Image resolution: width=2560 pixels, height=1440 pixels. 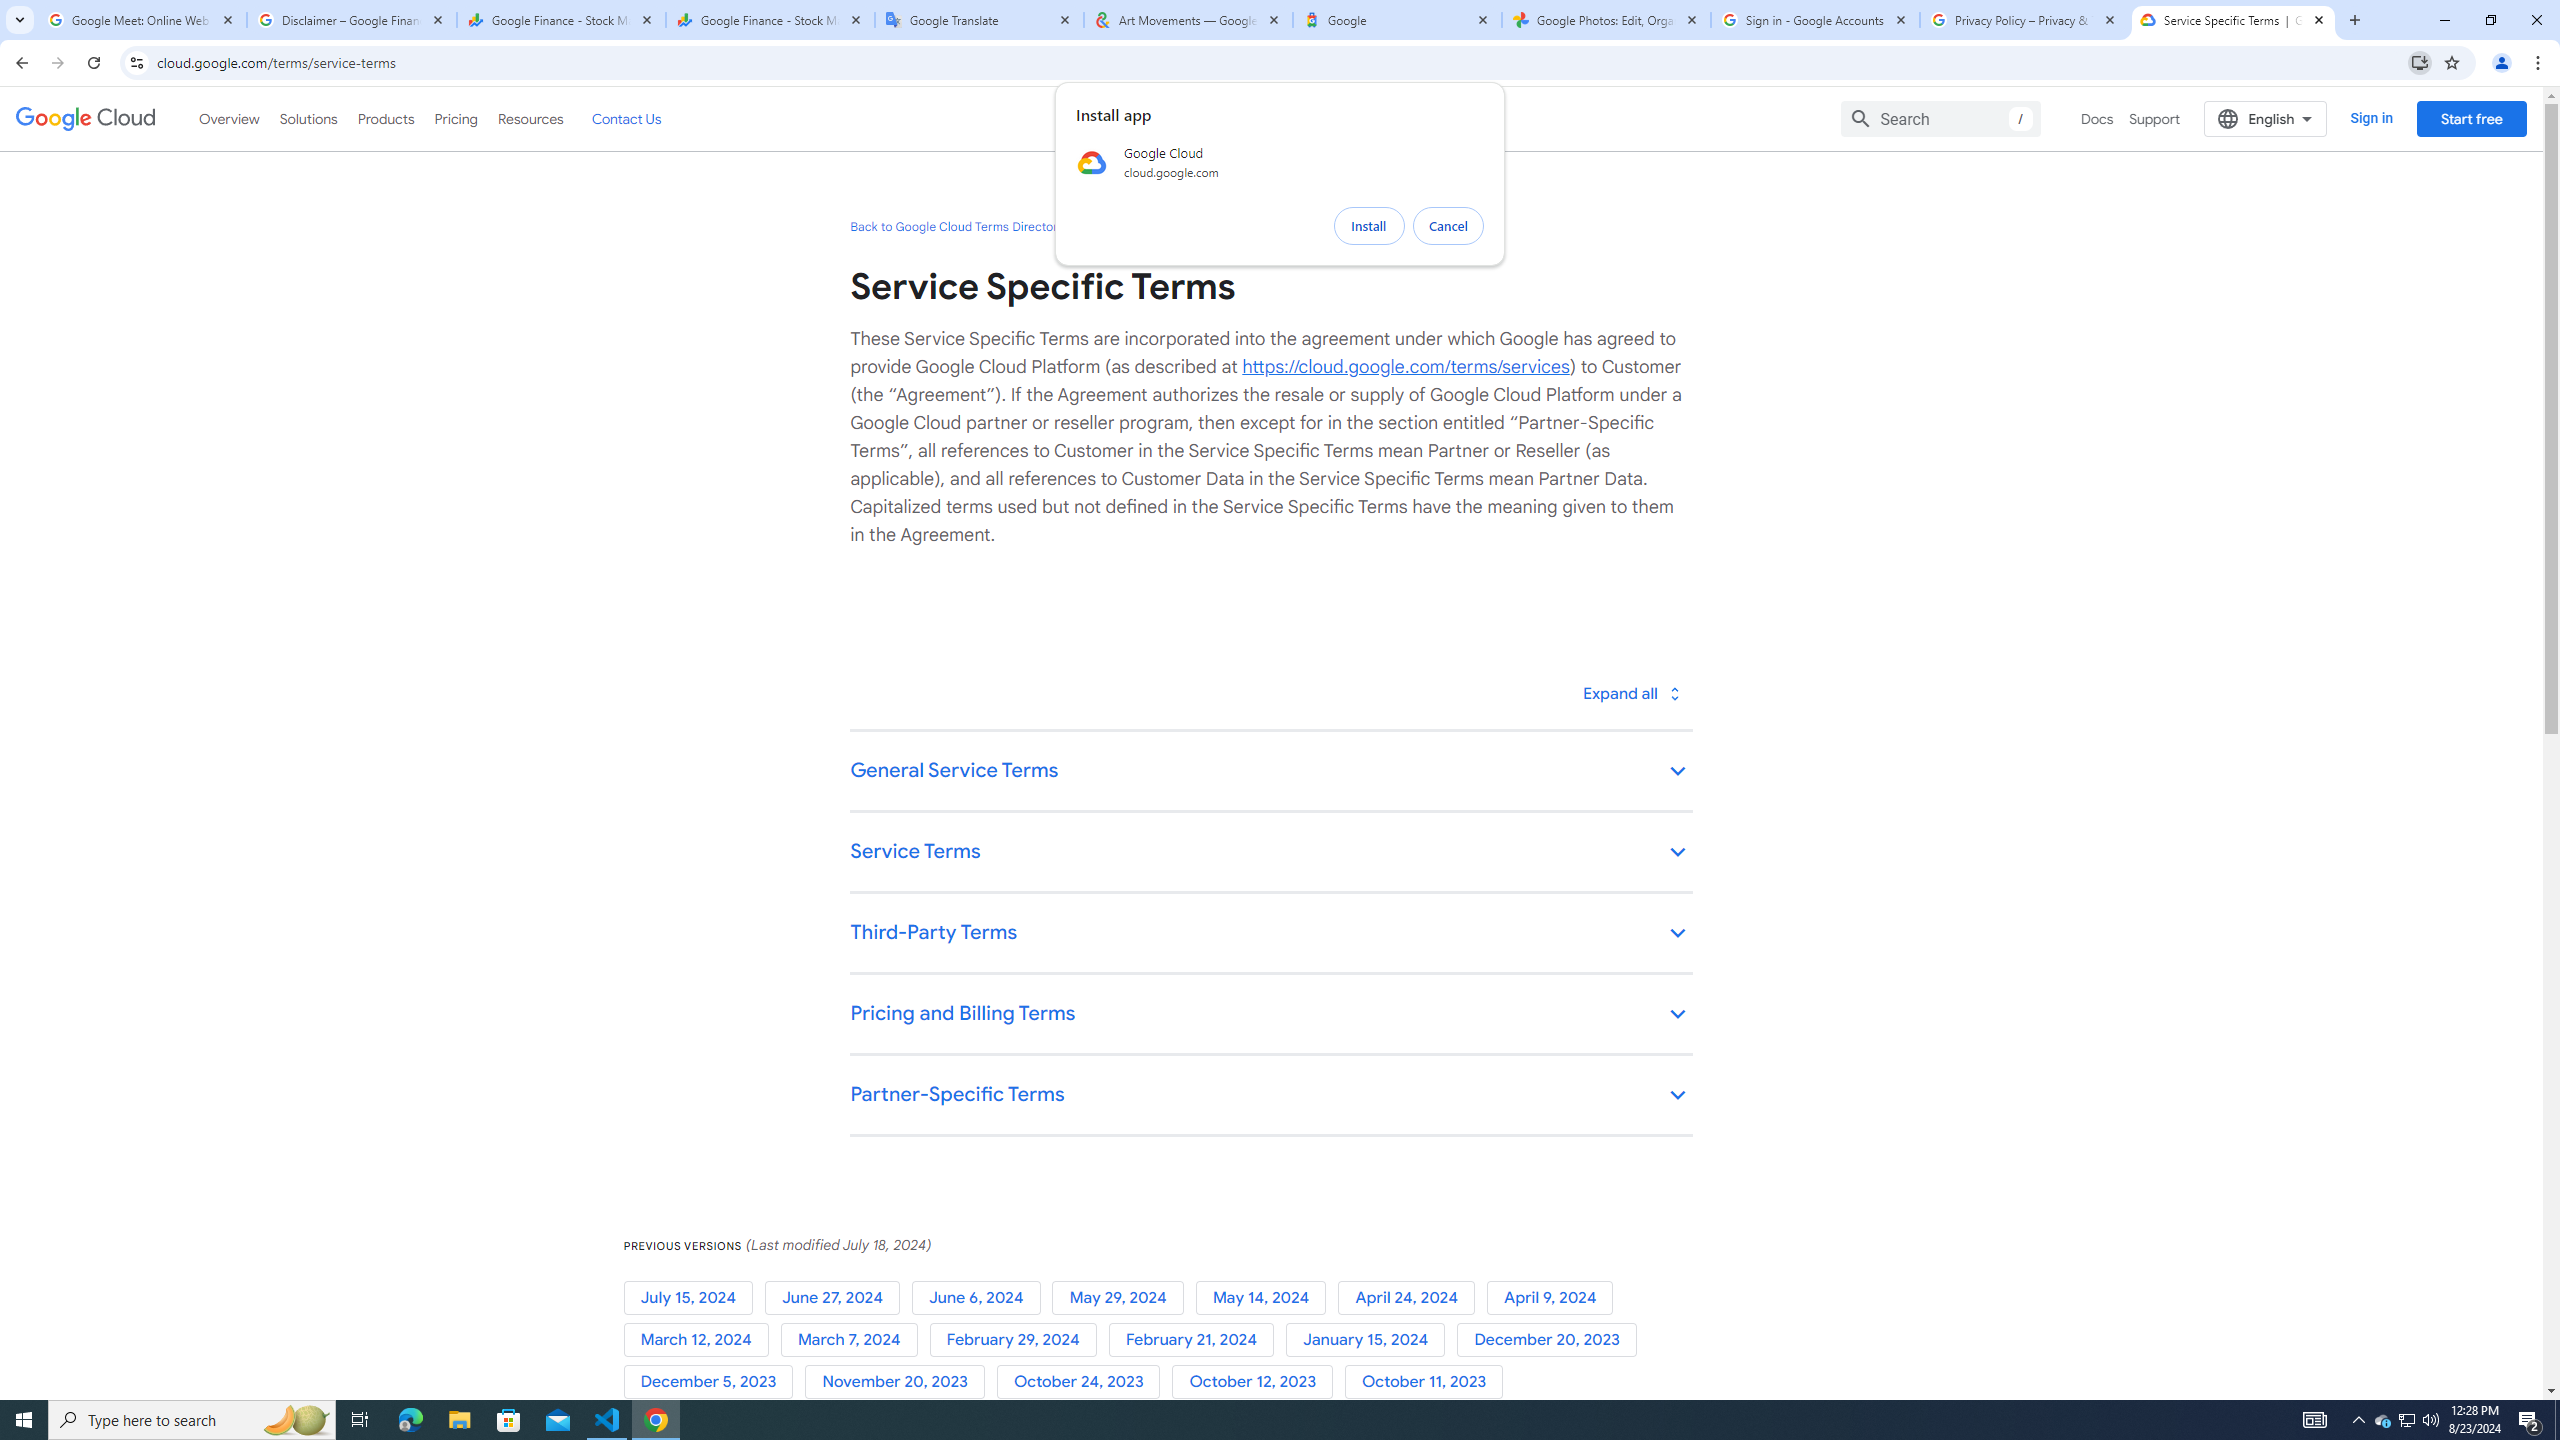 What do you see at coordinates (2266, 118) in the screenshot?
I see `English` at bounding box center [2266, 118].